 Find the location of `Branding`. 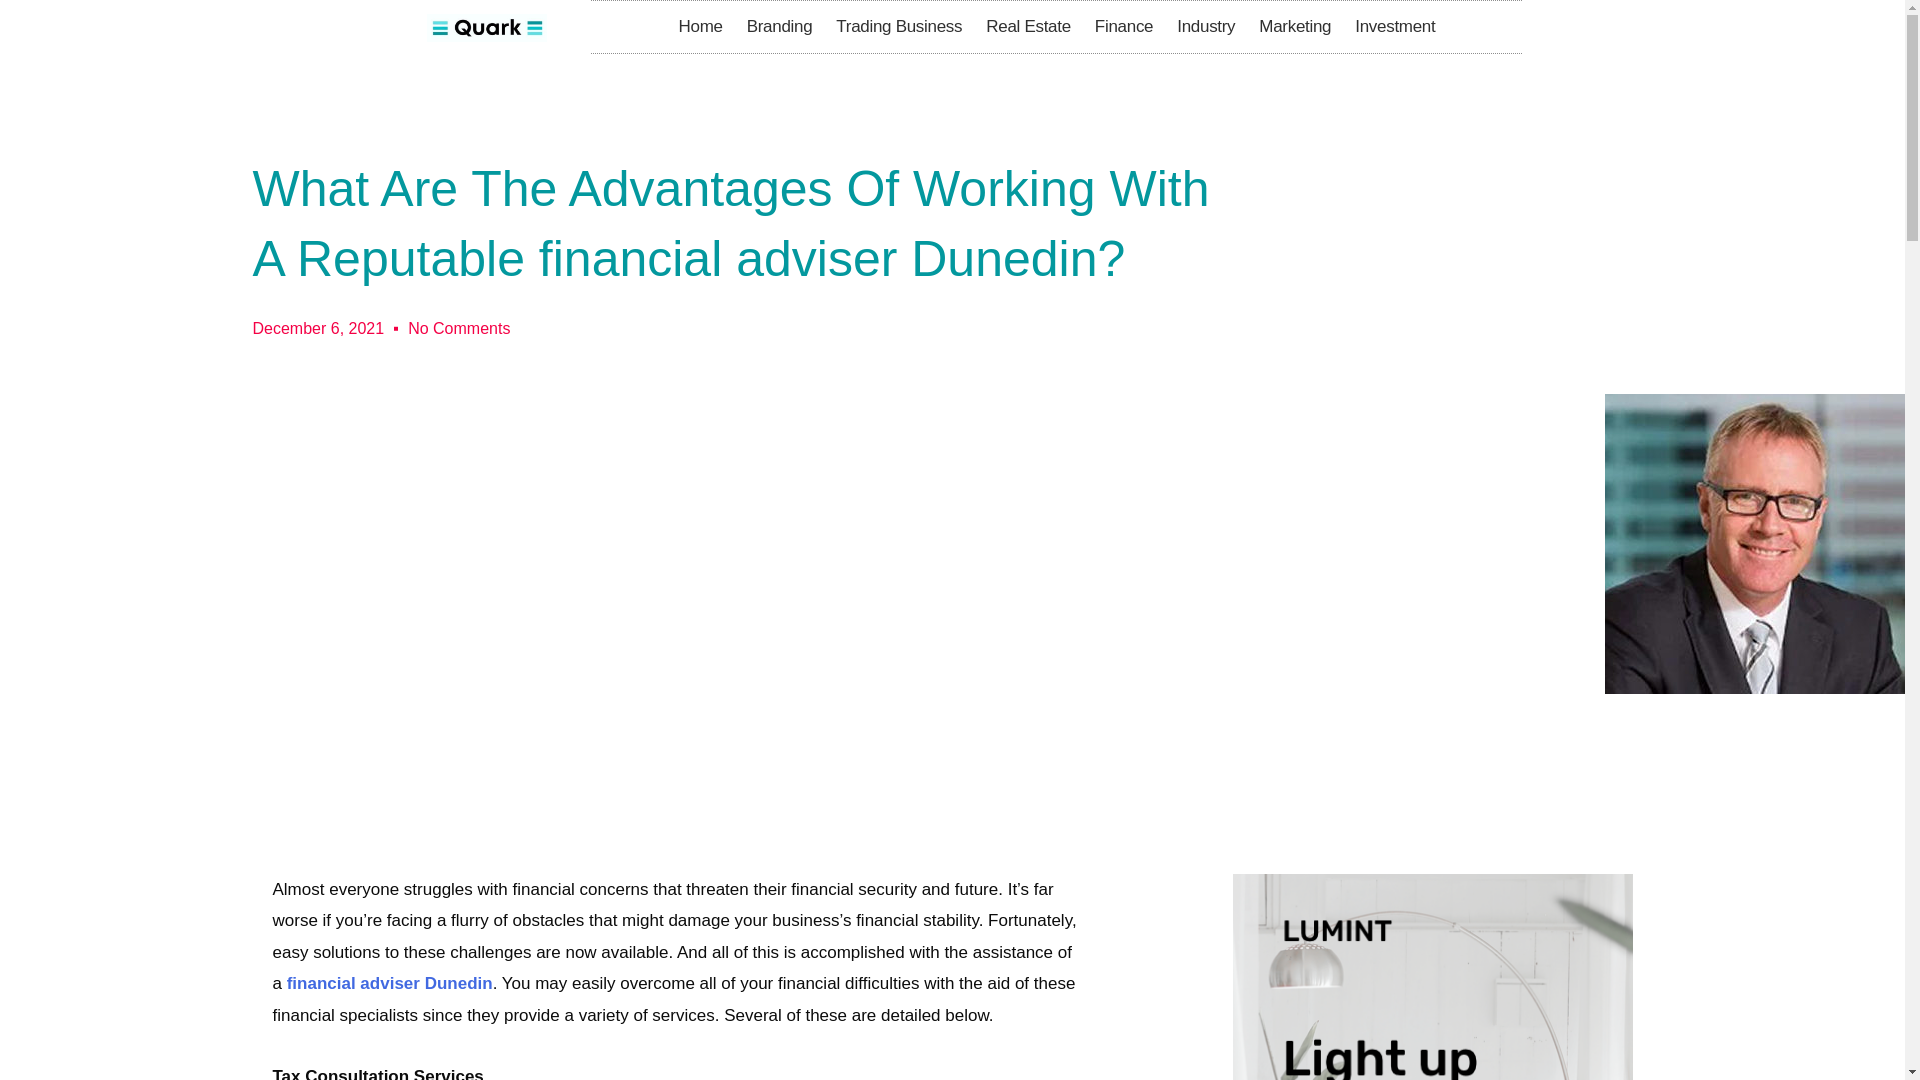

Branding is located at coordinates (780, 26).